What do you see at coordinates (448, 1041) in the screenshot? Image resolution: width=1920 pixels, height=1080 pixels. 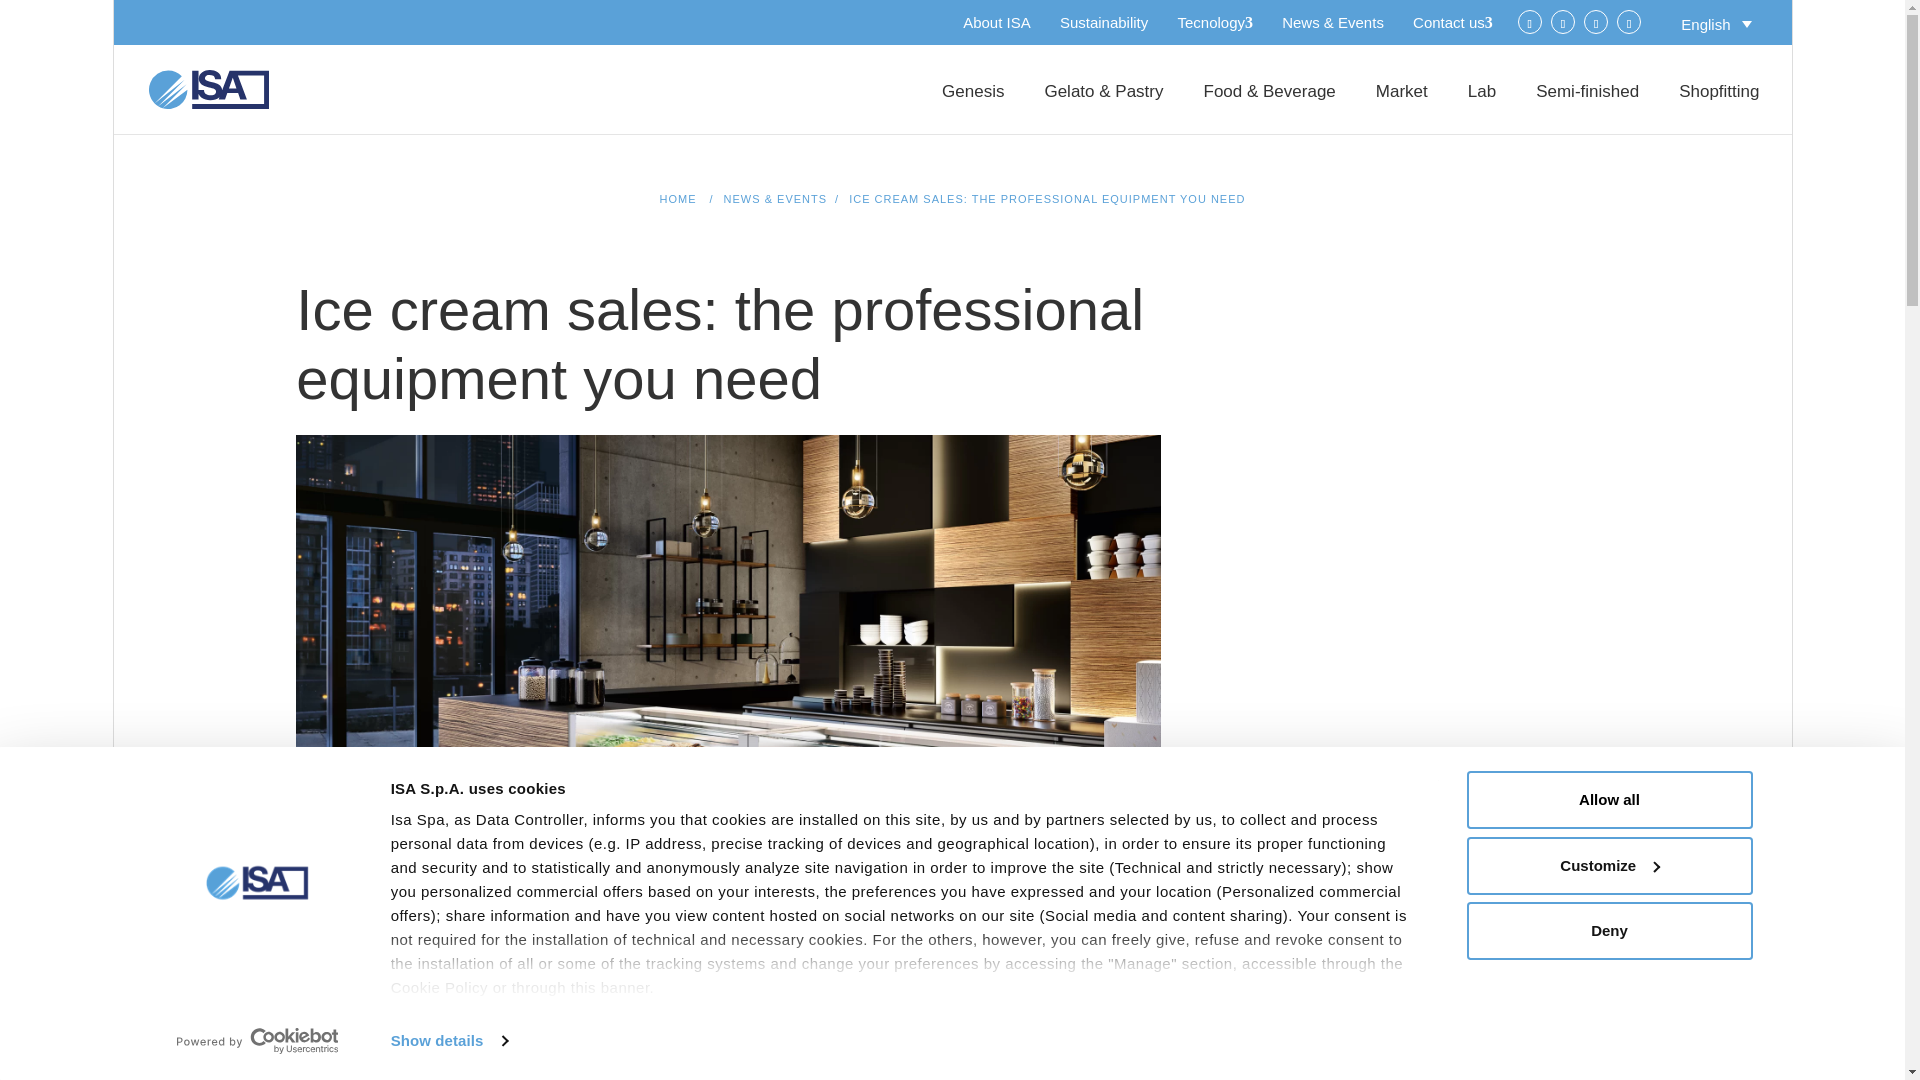 I see `Show details` at bounding box center [448, 1041].